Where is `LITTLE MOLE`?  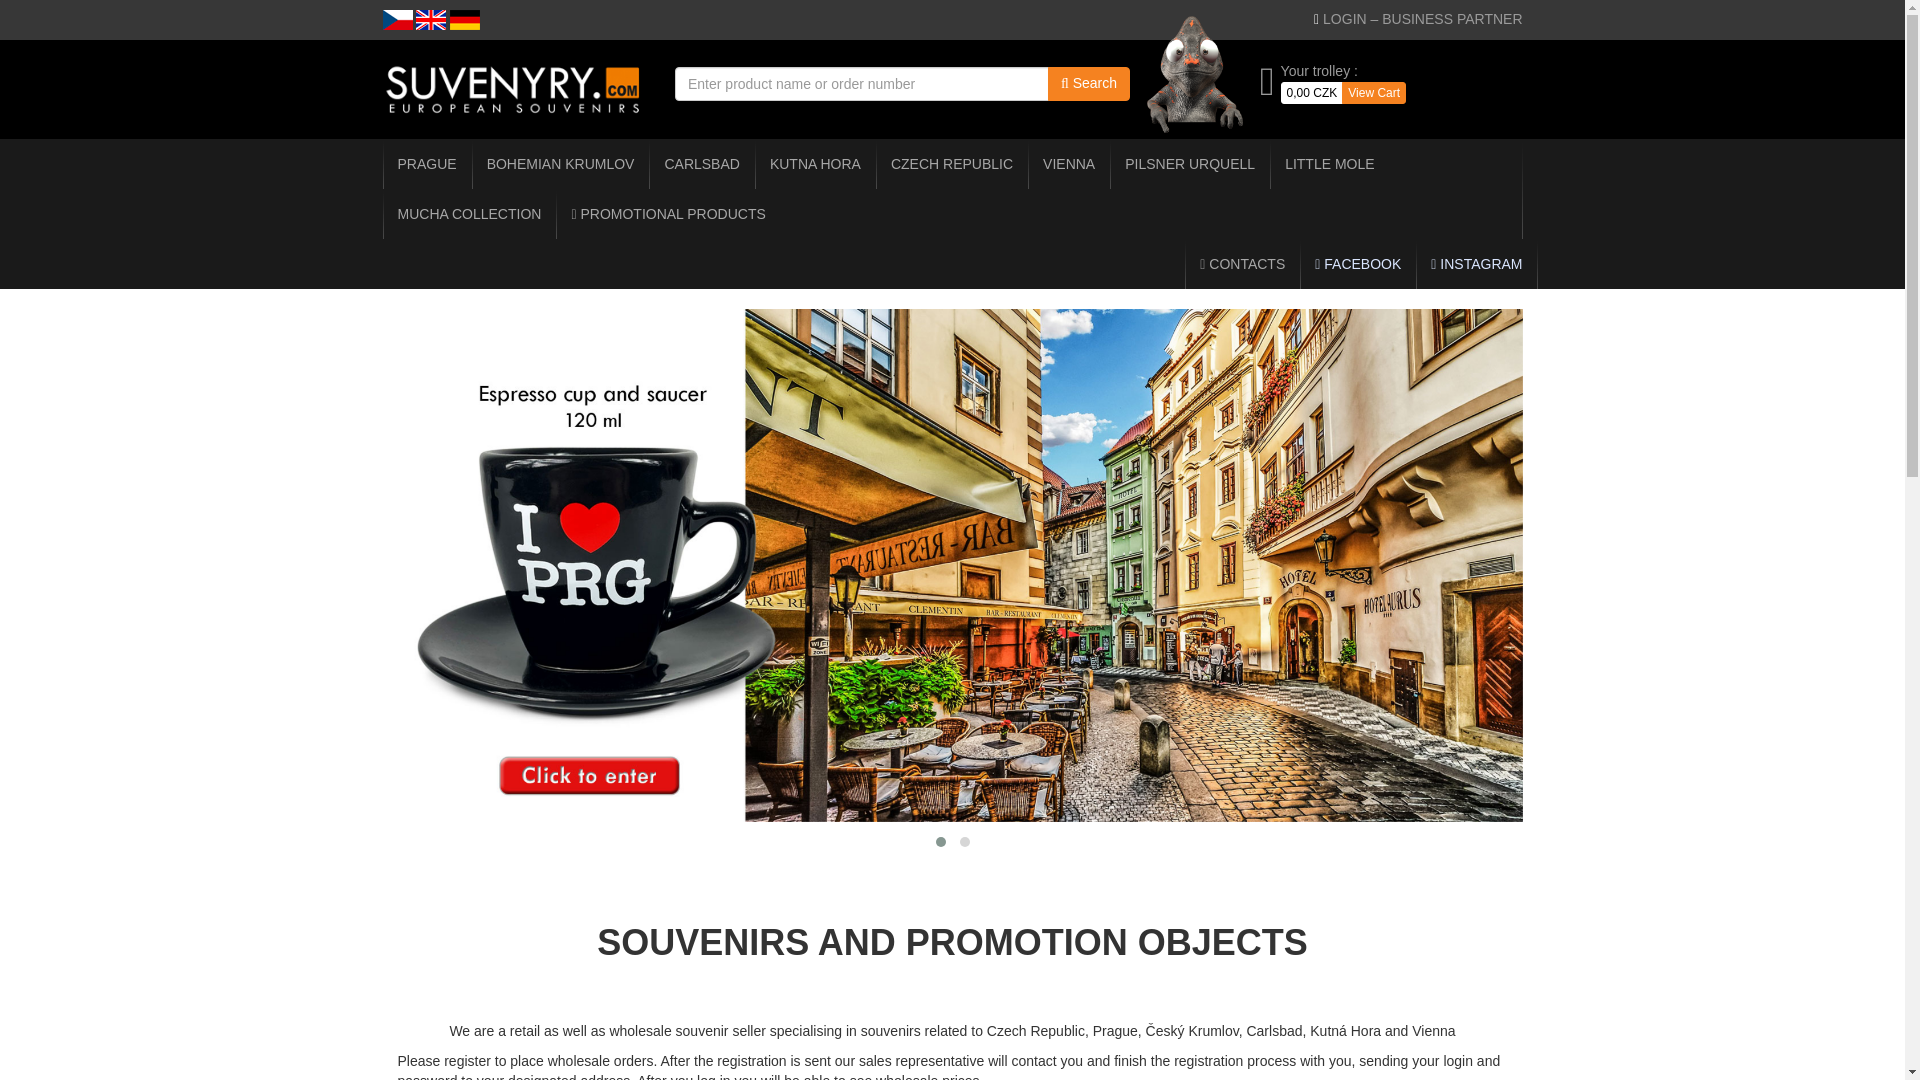 LITTLE MOLE is located at coordinates (1328, 164).